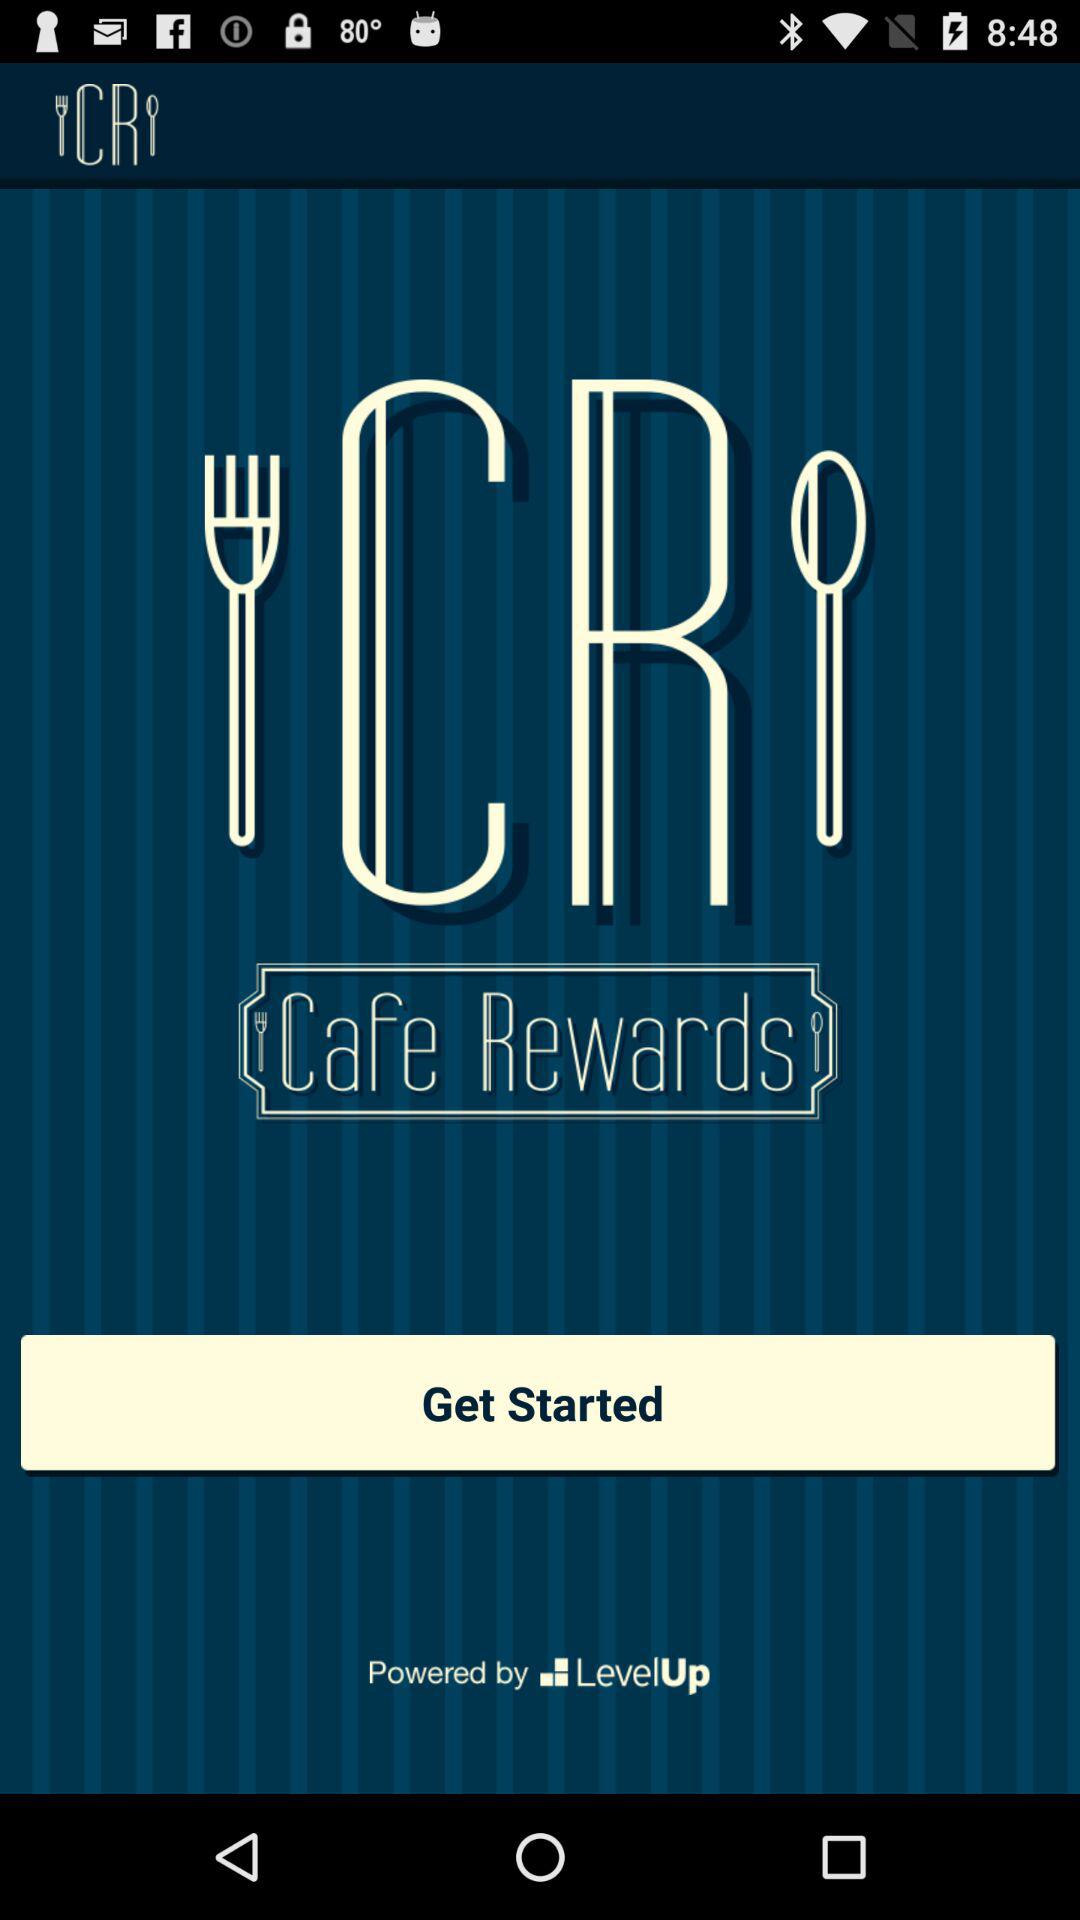  Describe the element at coordinates (540, 1406) in the screenshot. I see `turn on the get started` at that location.